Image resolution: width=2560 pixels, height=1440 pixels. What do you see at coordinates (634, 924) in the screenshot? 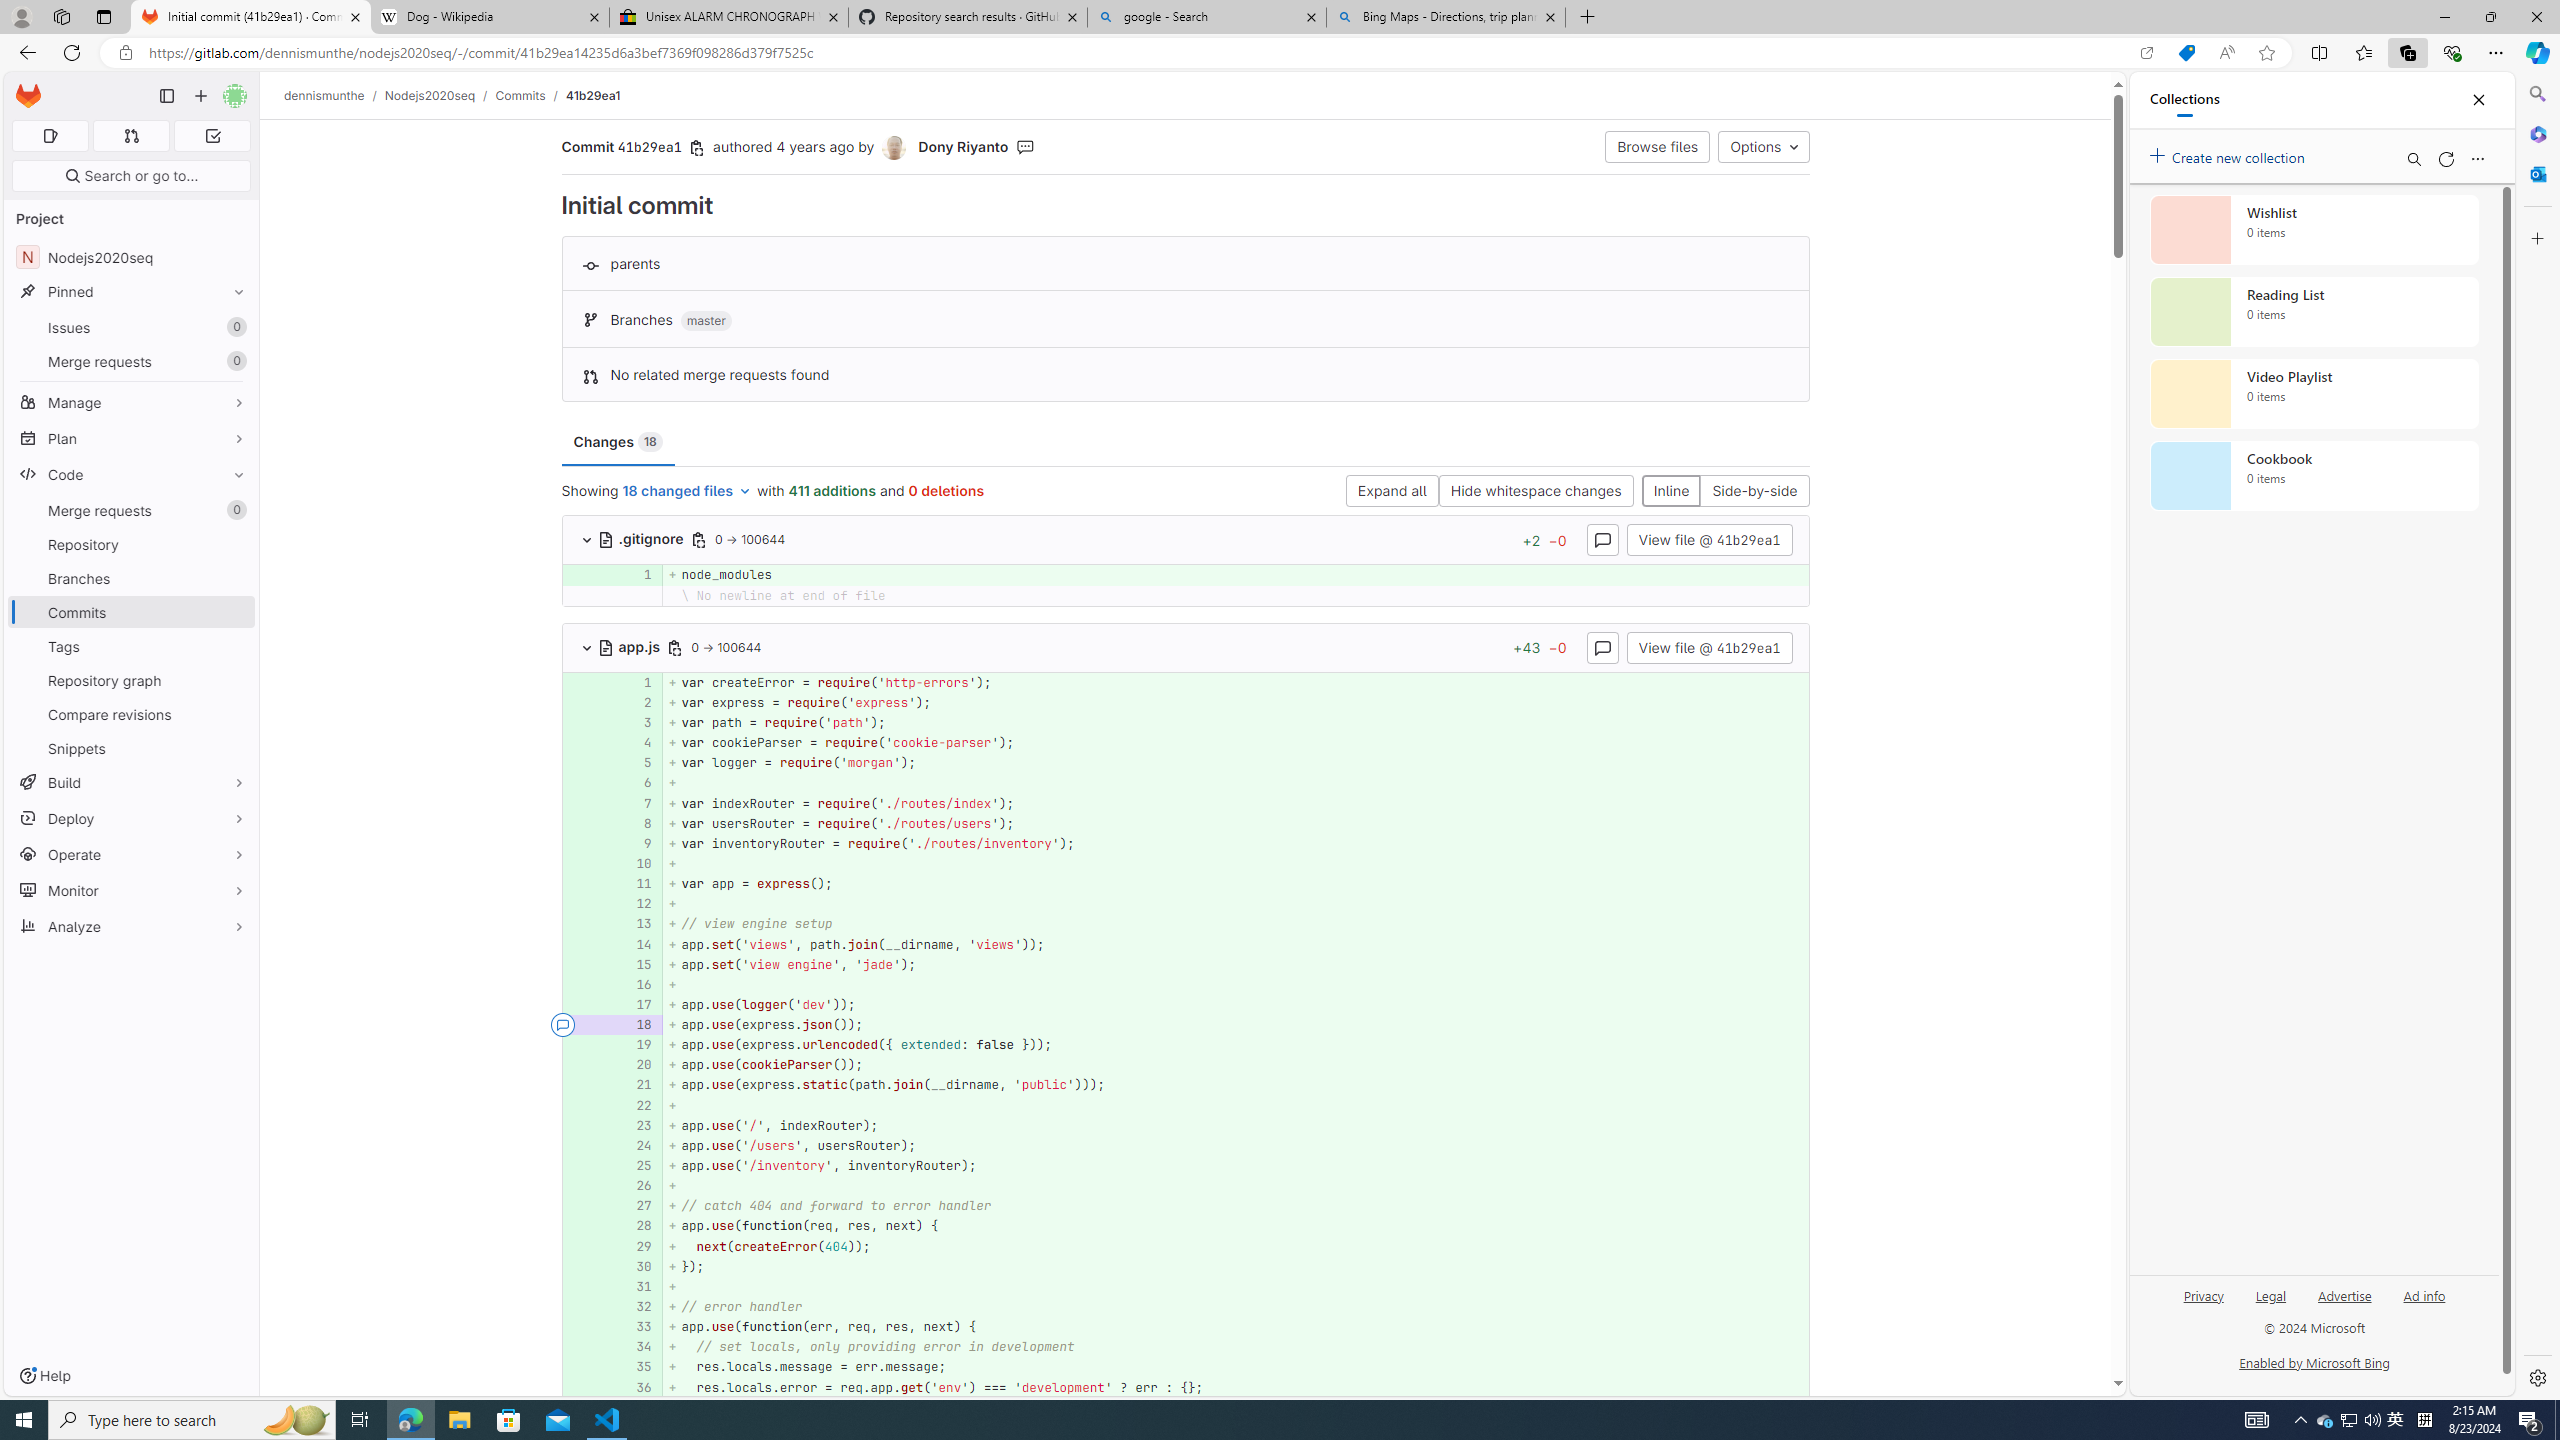
I see `13` at bounding box center [634, 924].